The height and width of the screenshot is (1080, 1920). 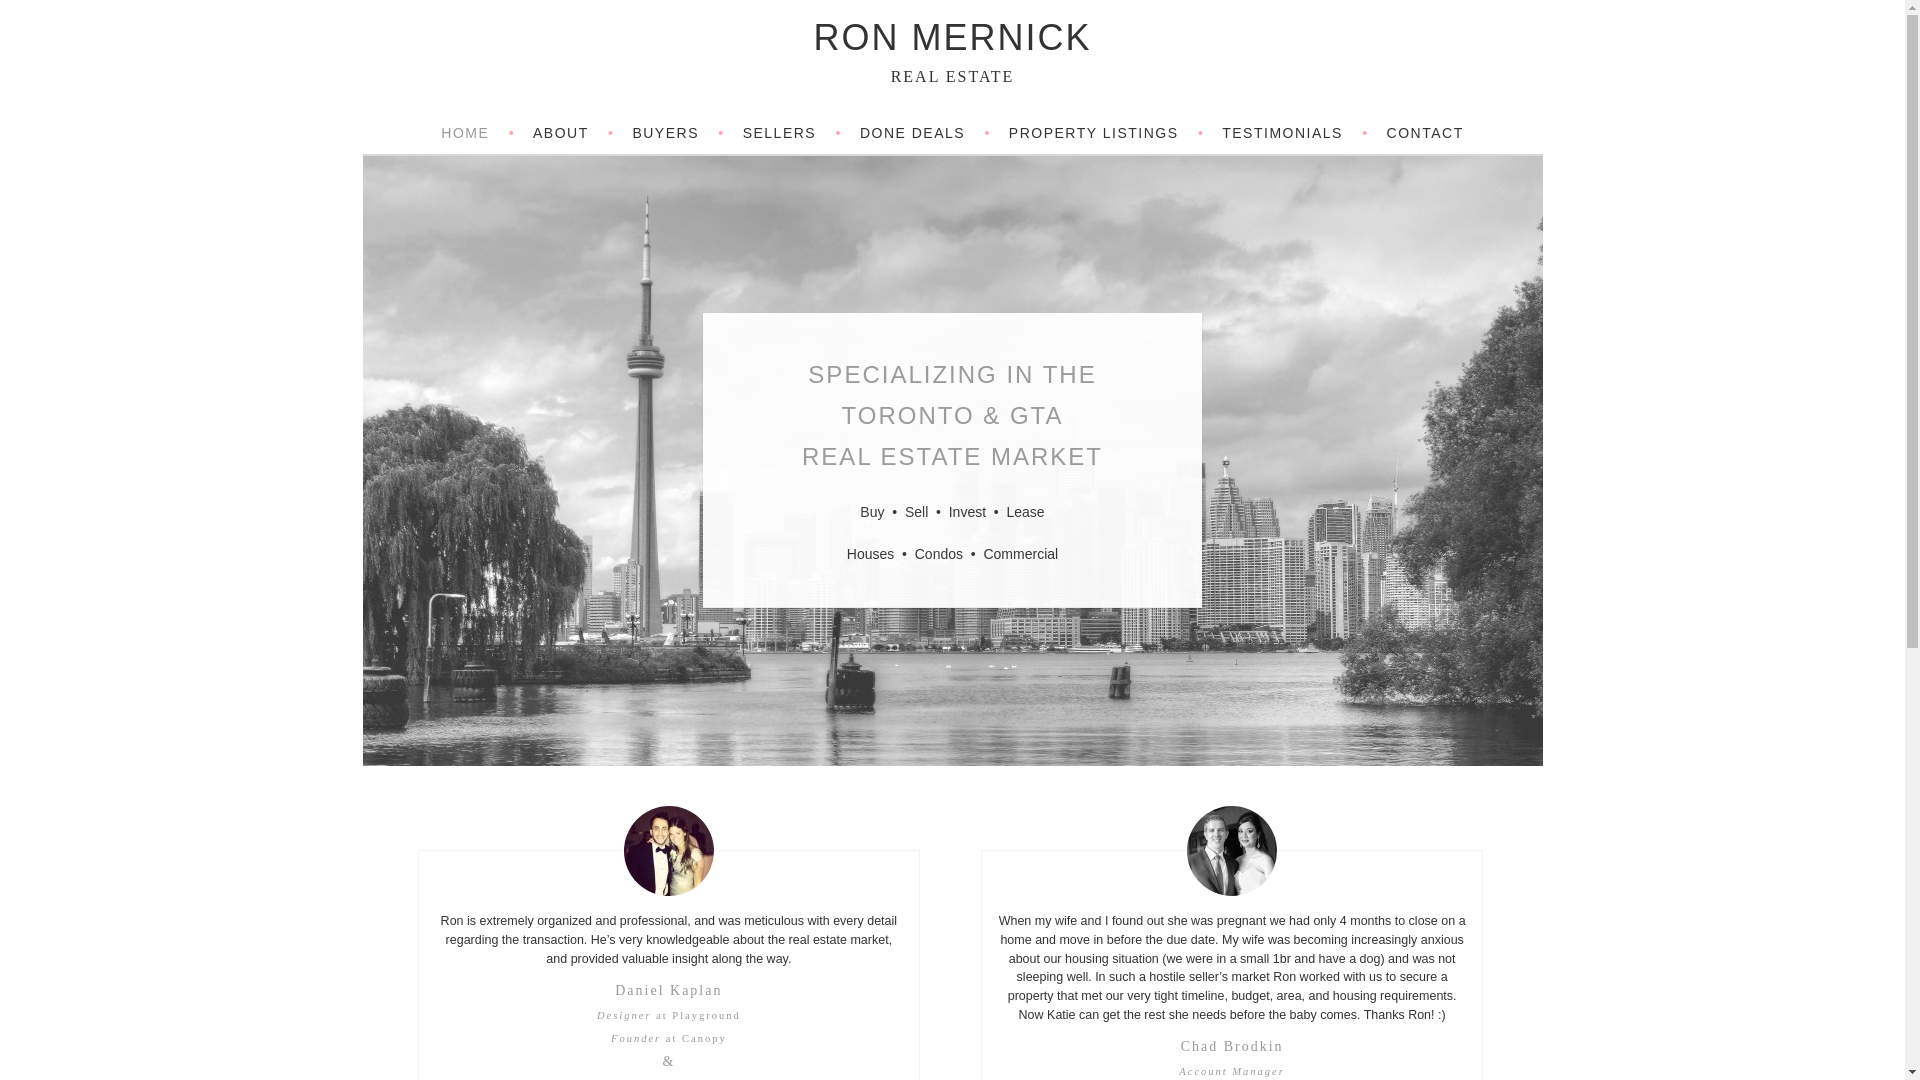 What do you see at coordinates (677, 133) in the screenshot?
I see `BUYERS` at bounding box center [677, 133].